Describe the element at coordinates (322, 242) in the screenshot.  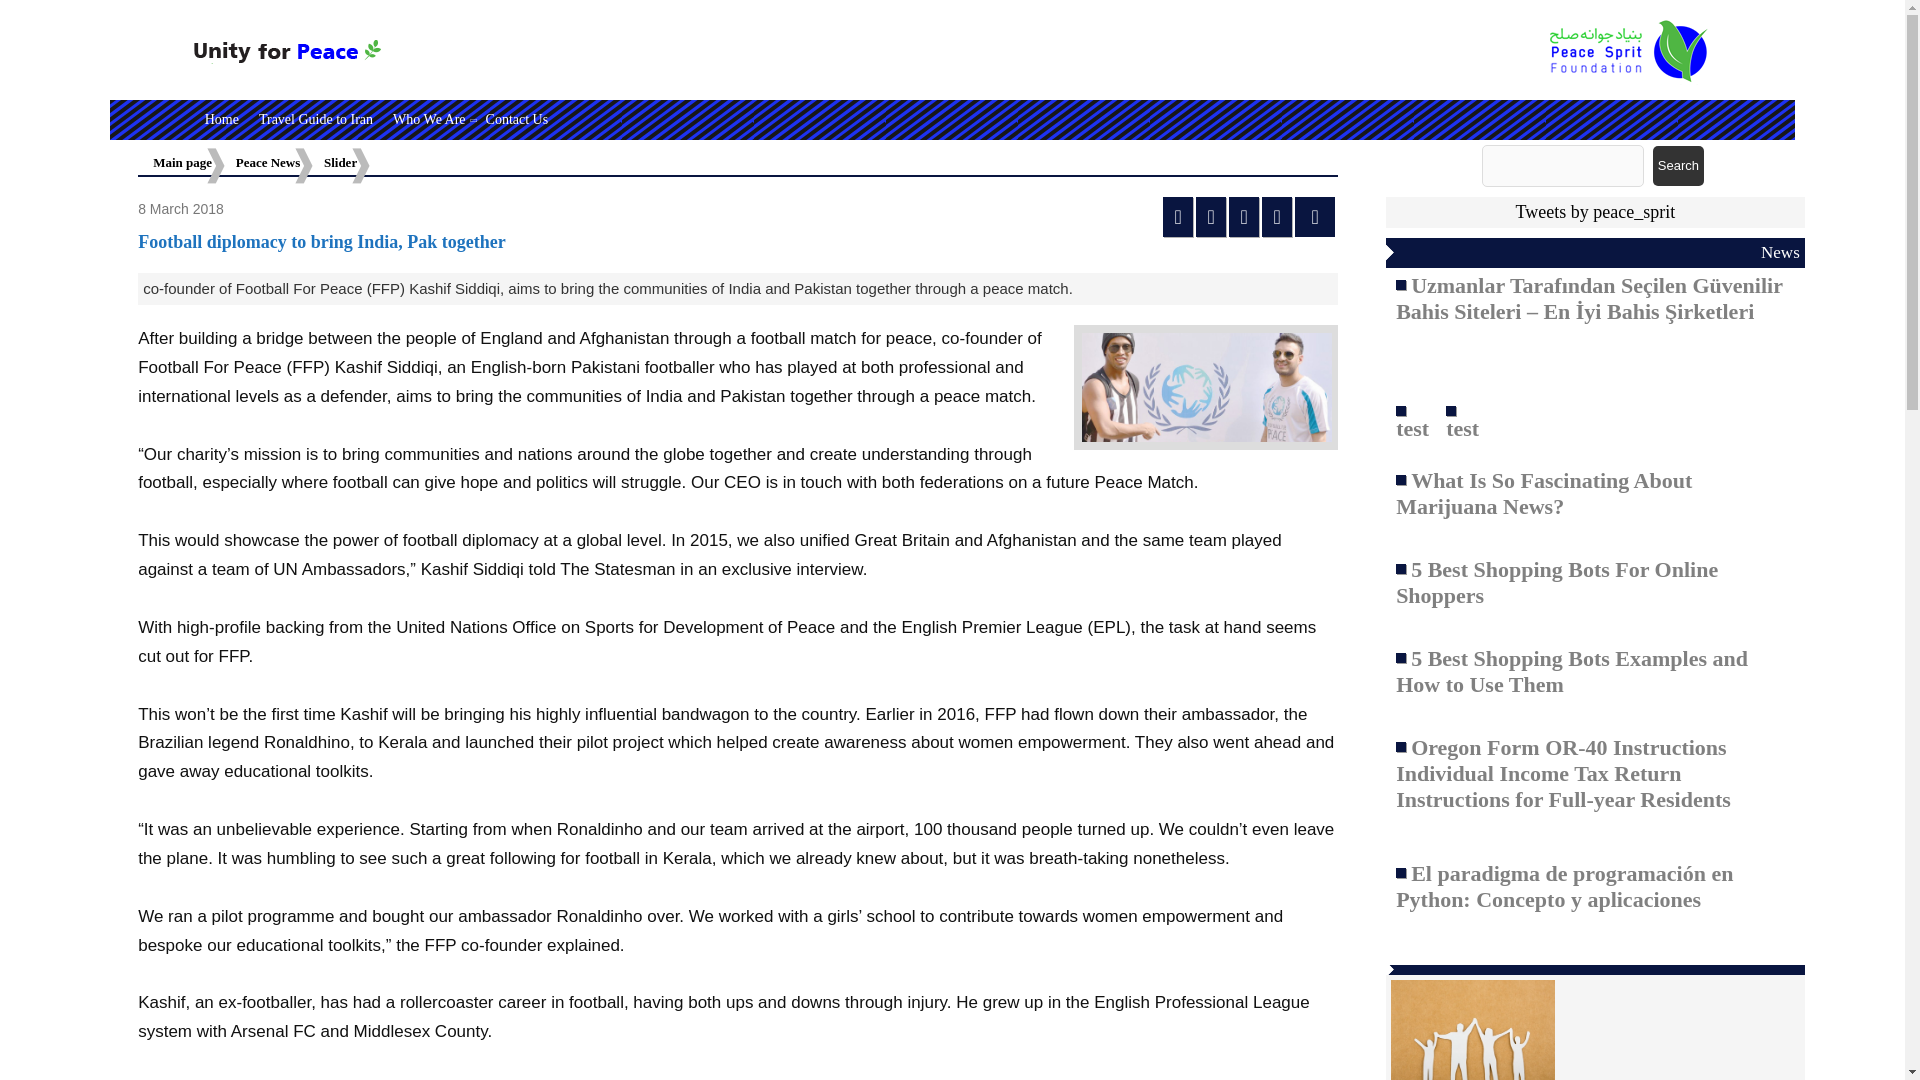
I see `Football diplomacy to bring India, Pak together` at that location.